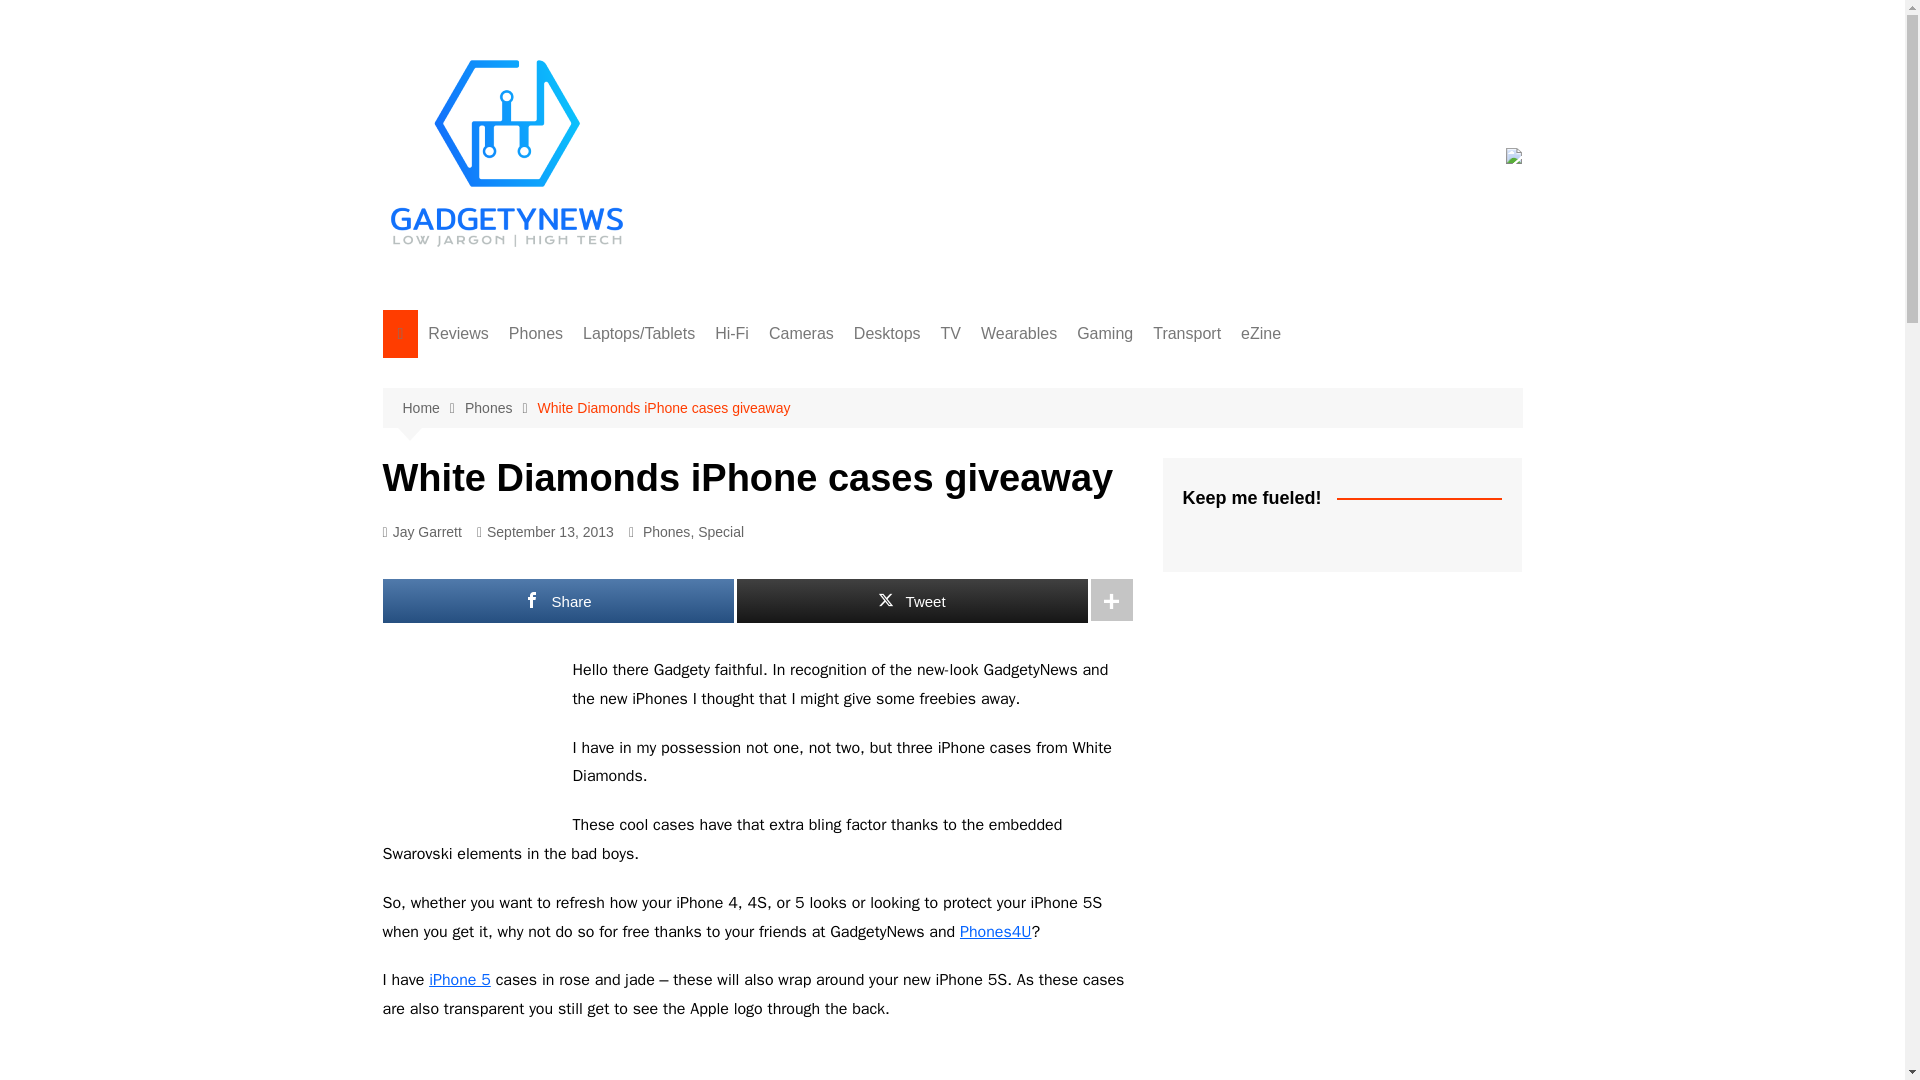  Describe the element at coordinates (910, 600) in the screenshot. I see `Tweet` at that location.